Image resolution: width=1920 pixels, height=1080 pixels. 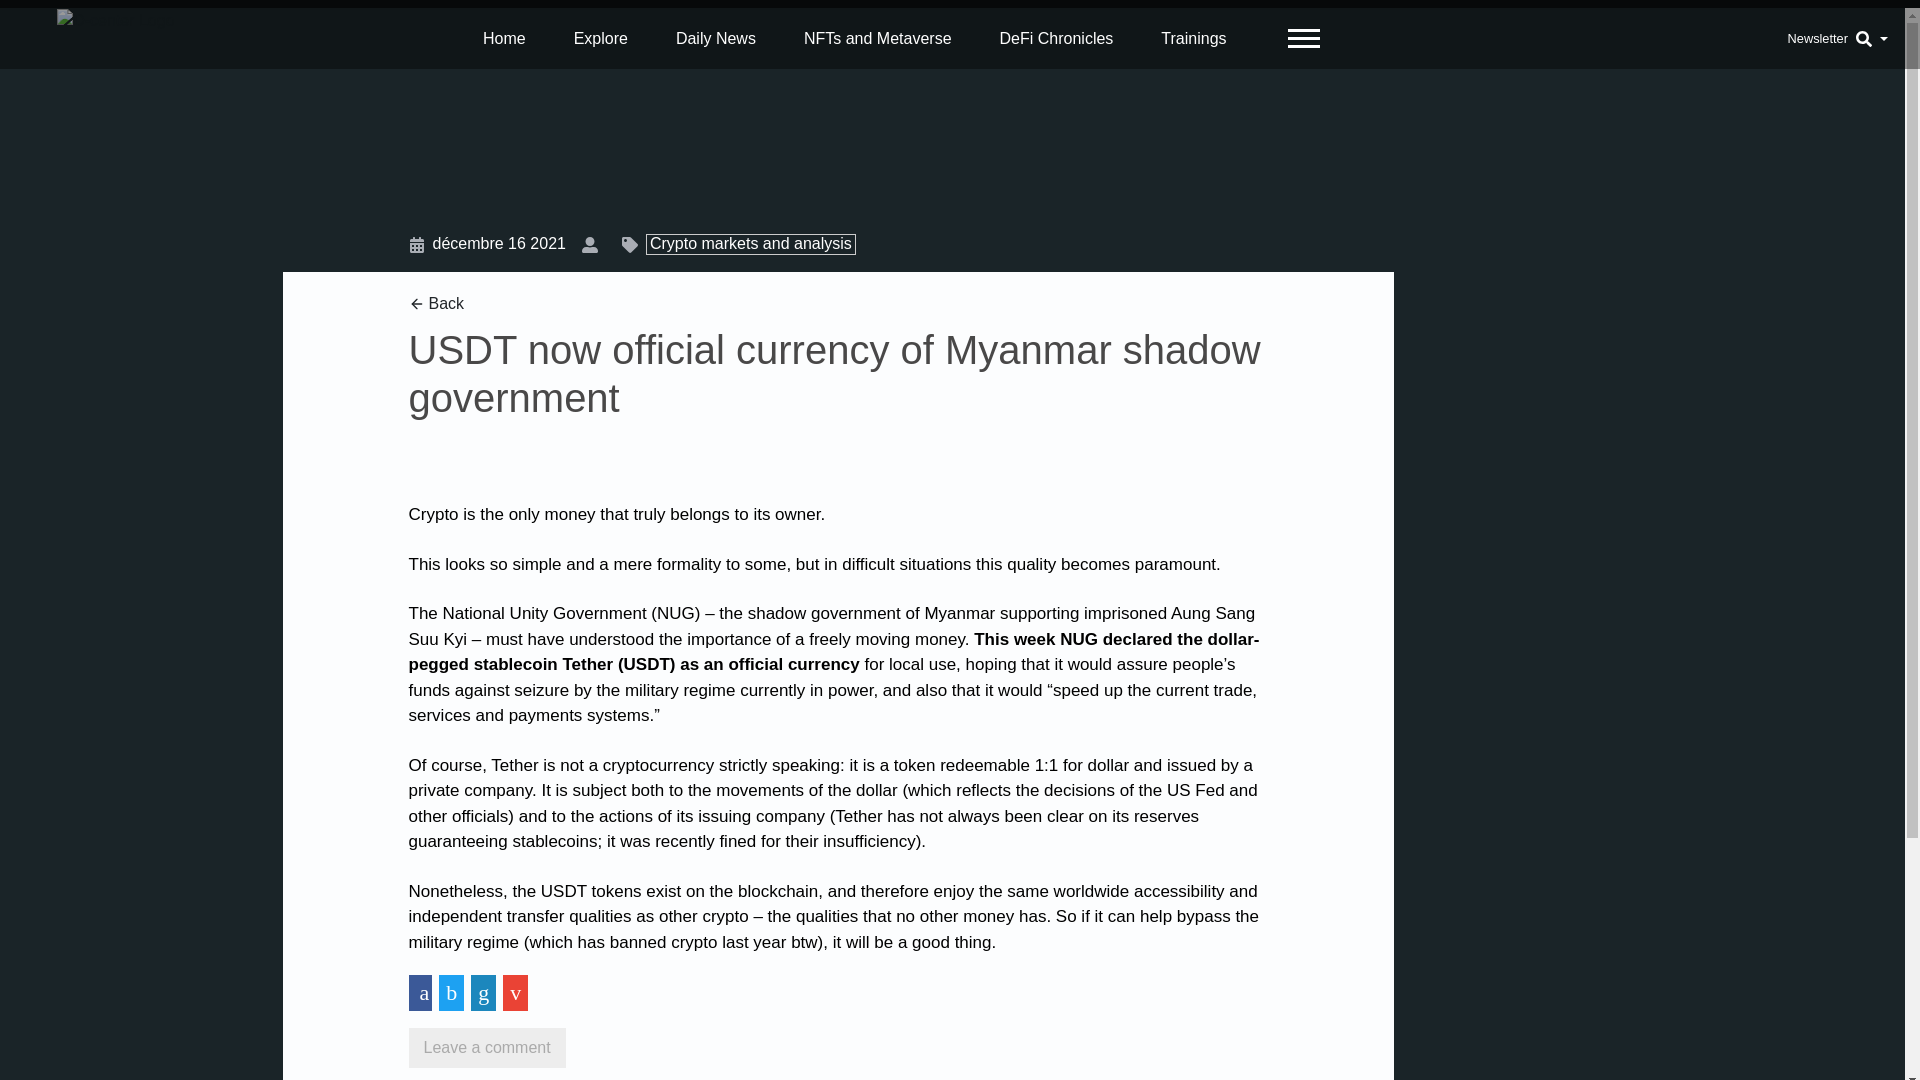 What do you see at coordinates (504, 37) in the screenshot?
I see `Home` at bounding box center [504, 37].